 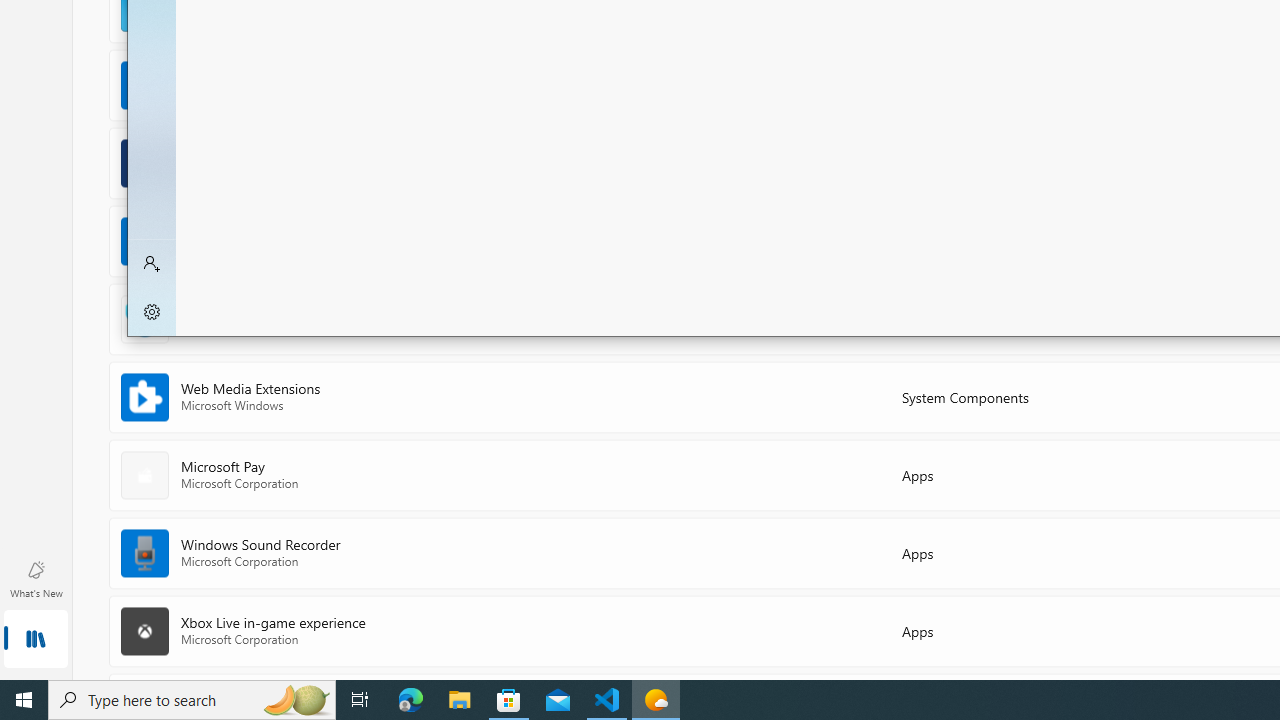 What do you see at coordinates (36, 578) in the screenshot?
I see `What's New` at bounding box center [36, 578].